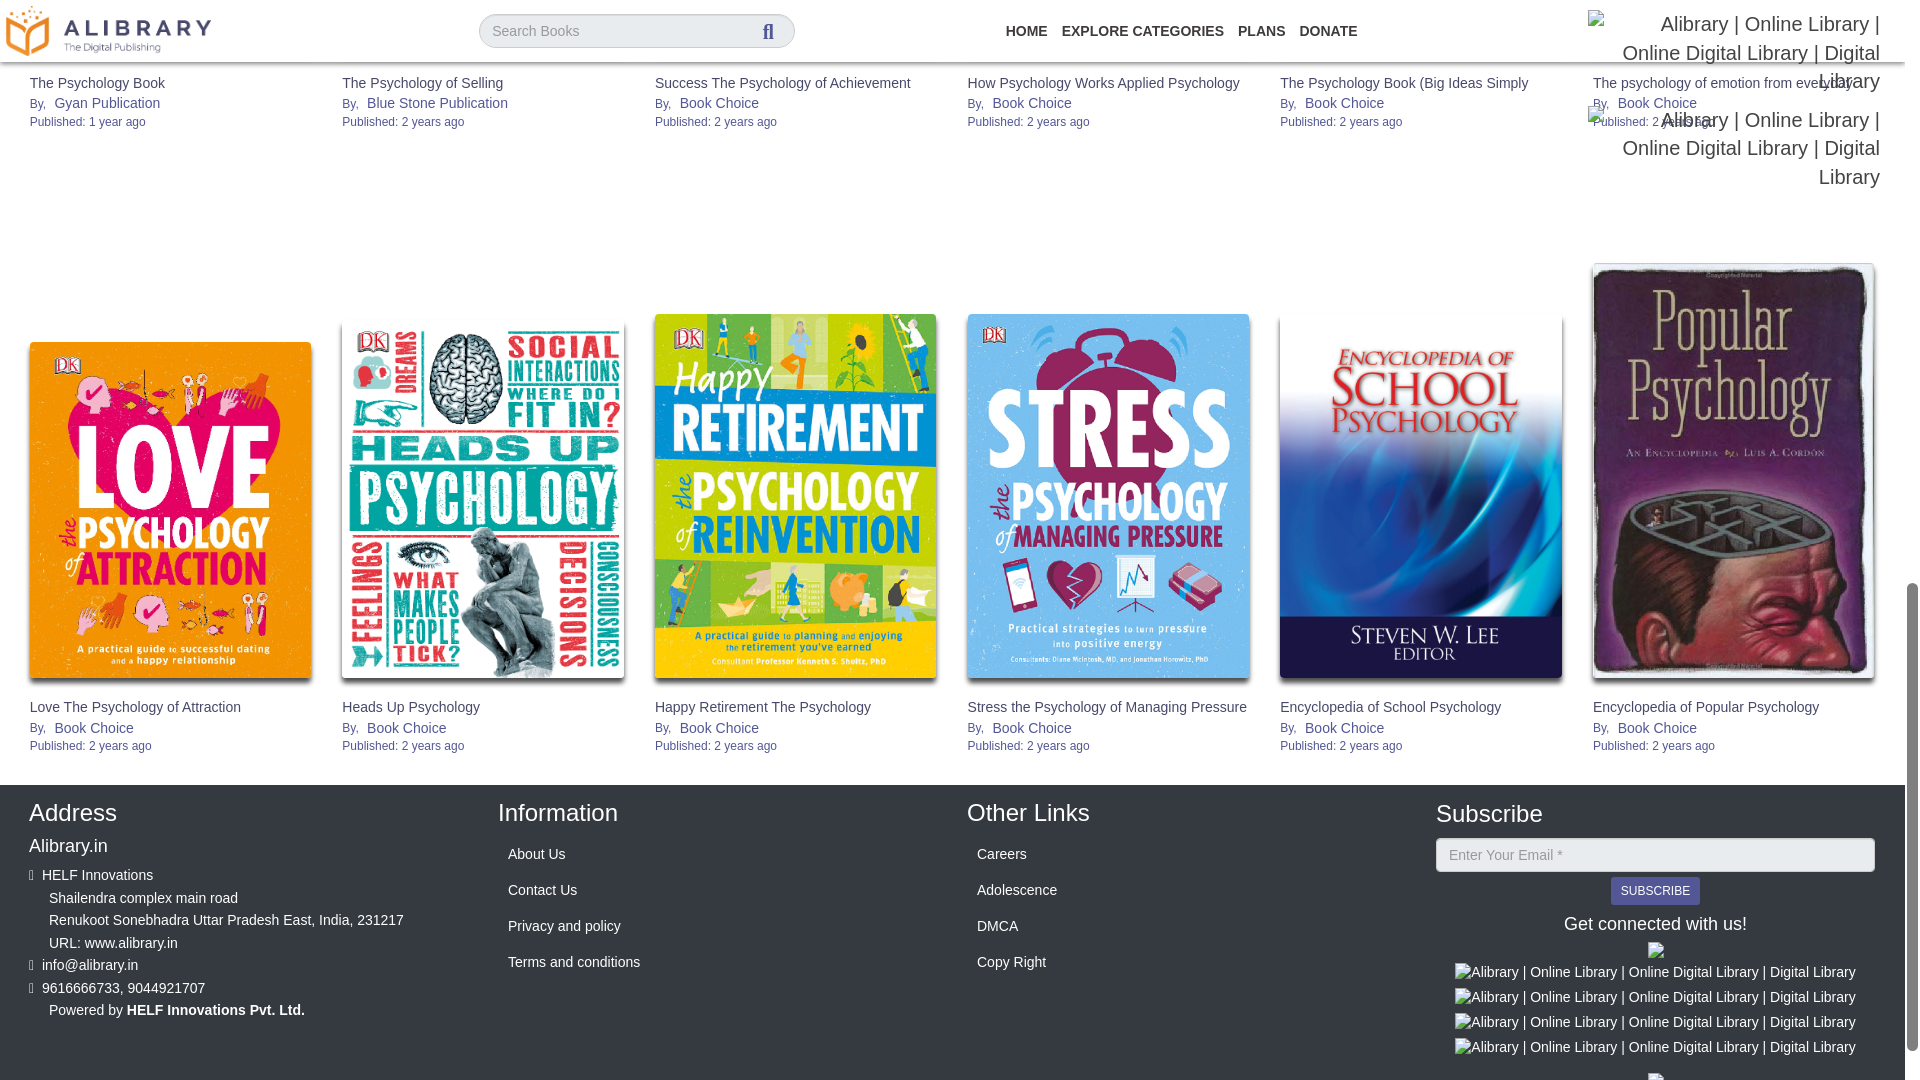 The width and height of the screenshot is (1920, 1080). What do you see at coordinates (795, 26) in the screenshot?
I see `Success The Psychology of Achievement` at bounding box center [795, 26].